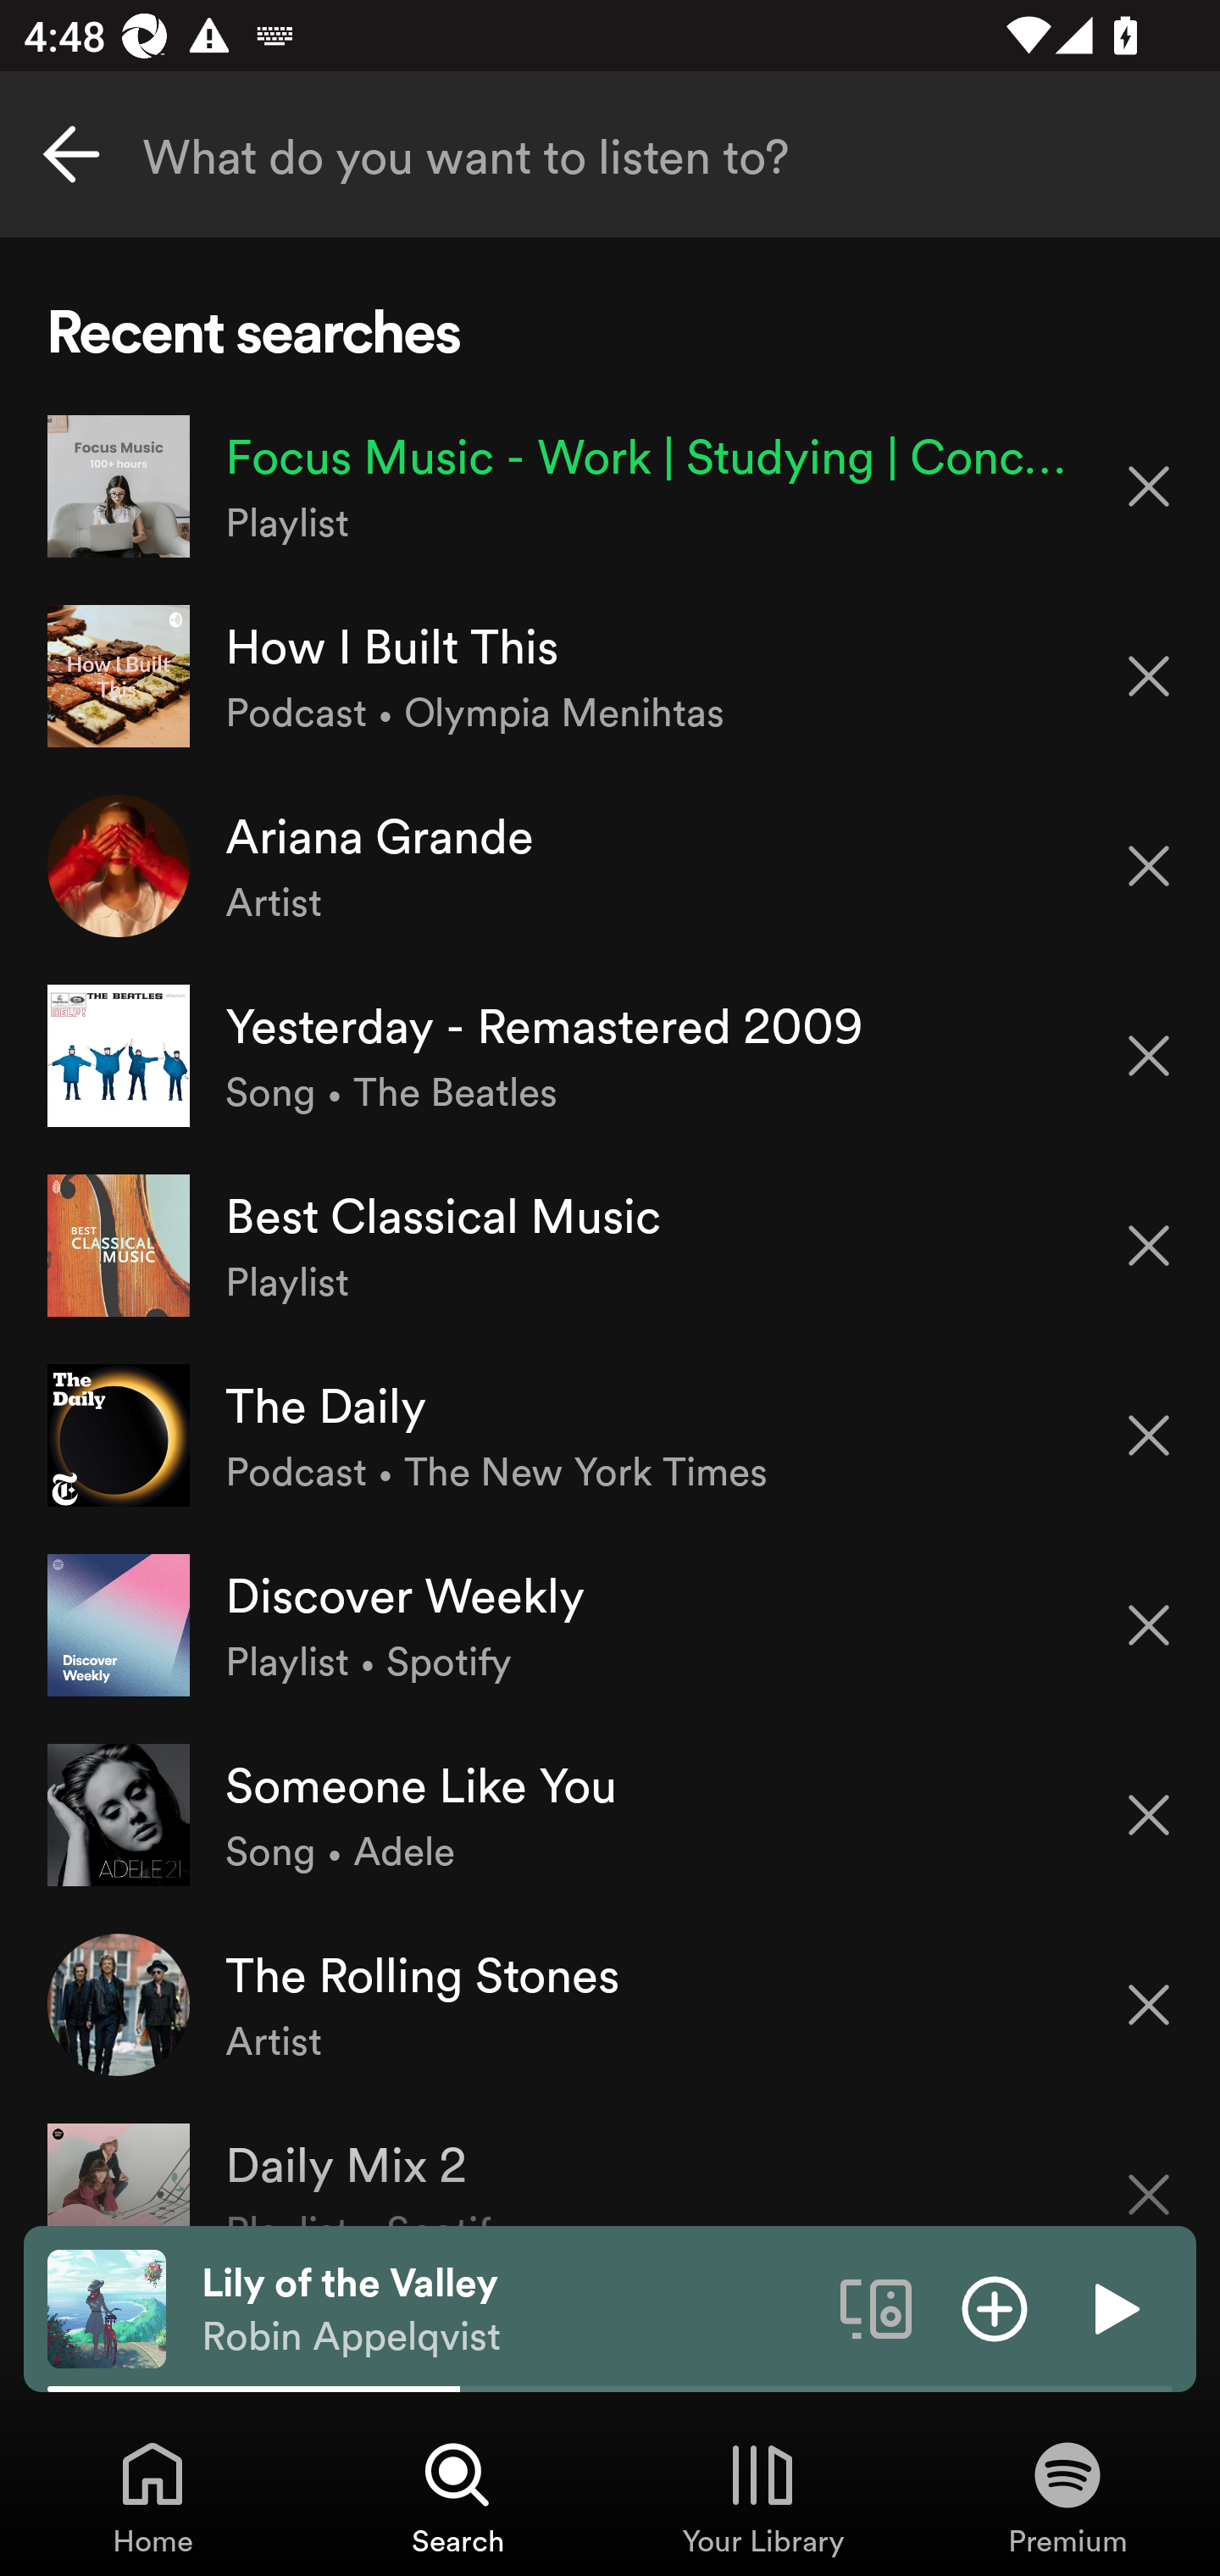 The height and width of the screenshot is (2576, 1220). What do you see at coordinates (610, 1625) in the screenshot?
I see `Discover Weekly Playlist • Spotify Remove` at bounding box center [610, 1625].